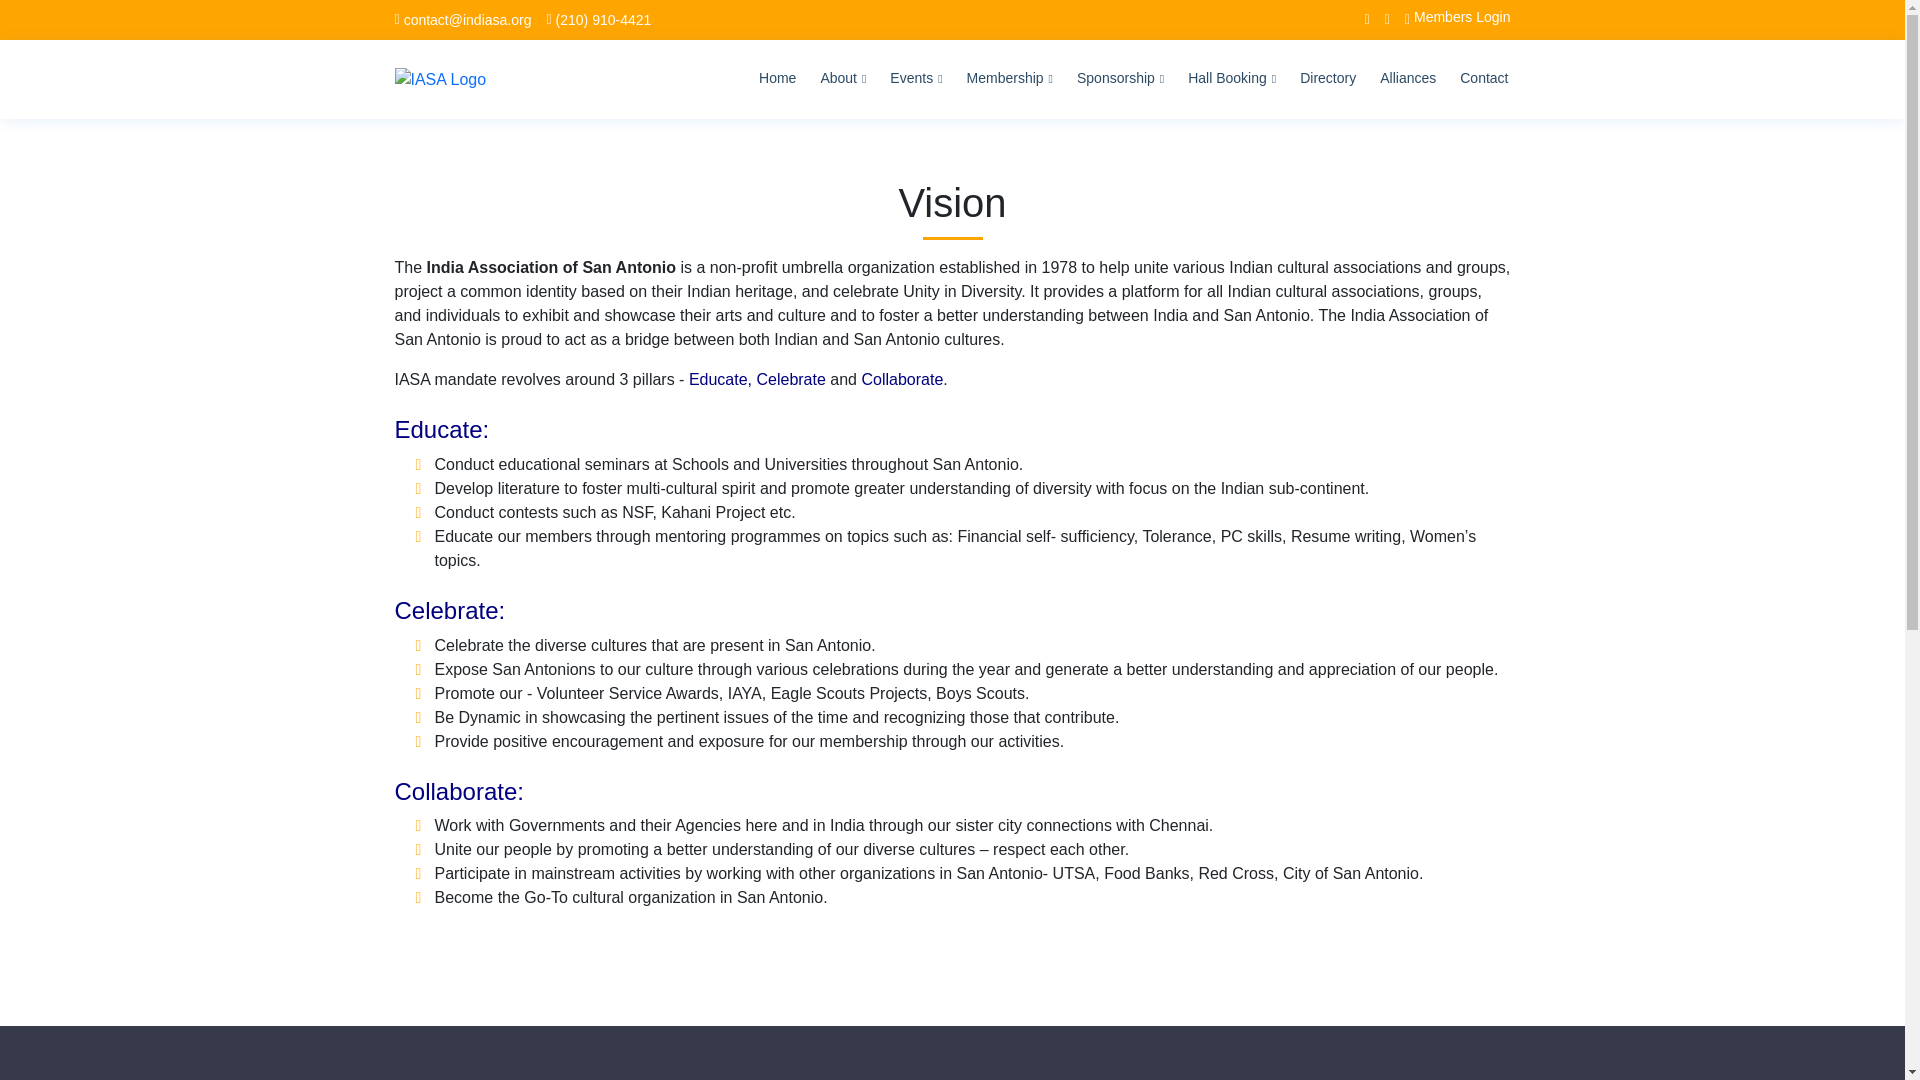  Describe the element at coordinates (1120, 79) in the screenshot. I see `Sponsorship` at that location.